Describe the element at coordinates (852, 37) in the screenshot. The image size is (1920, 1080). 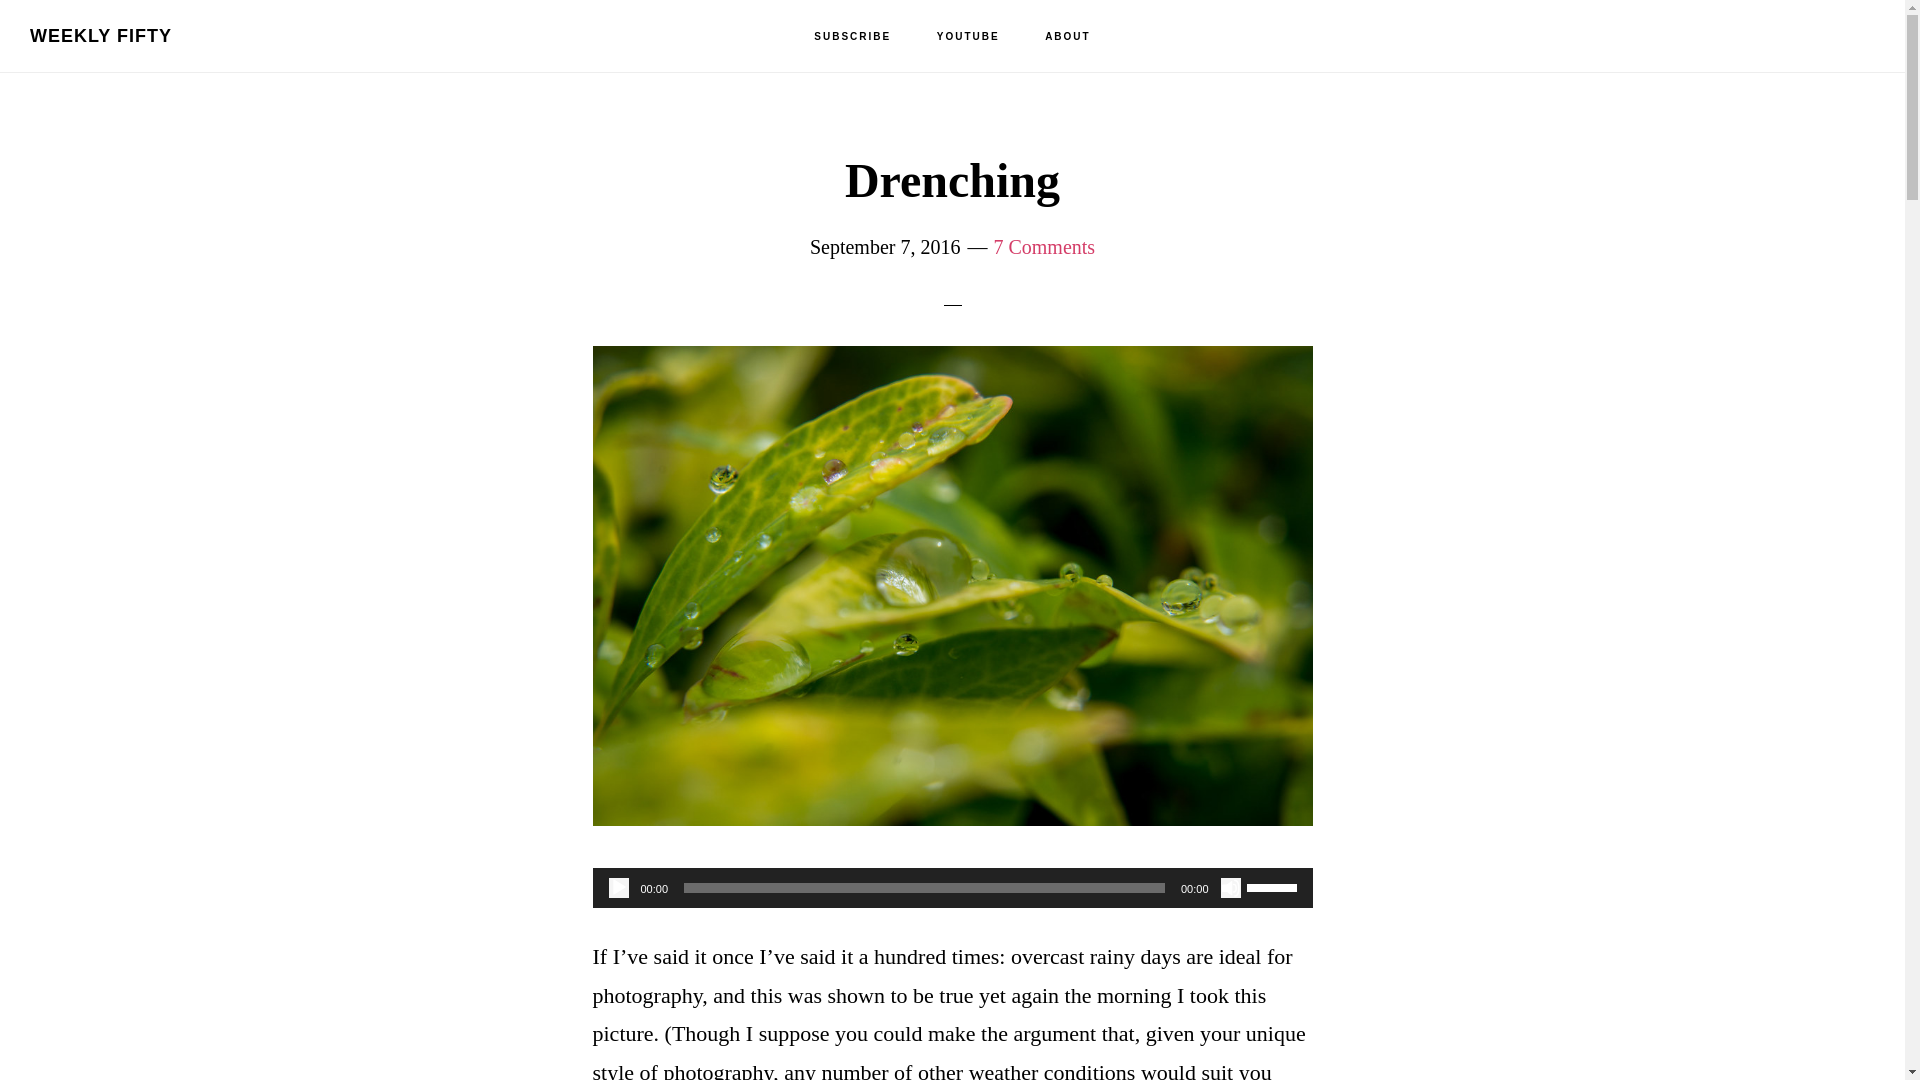
I see `SUBSCRIBE` at that location.